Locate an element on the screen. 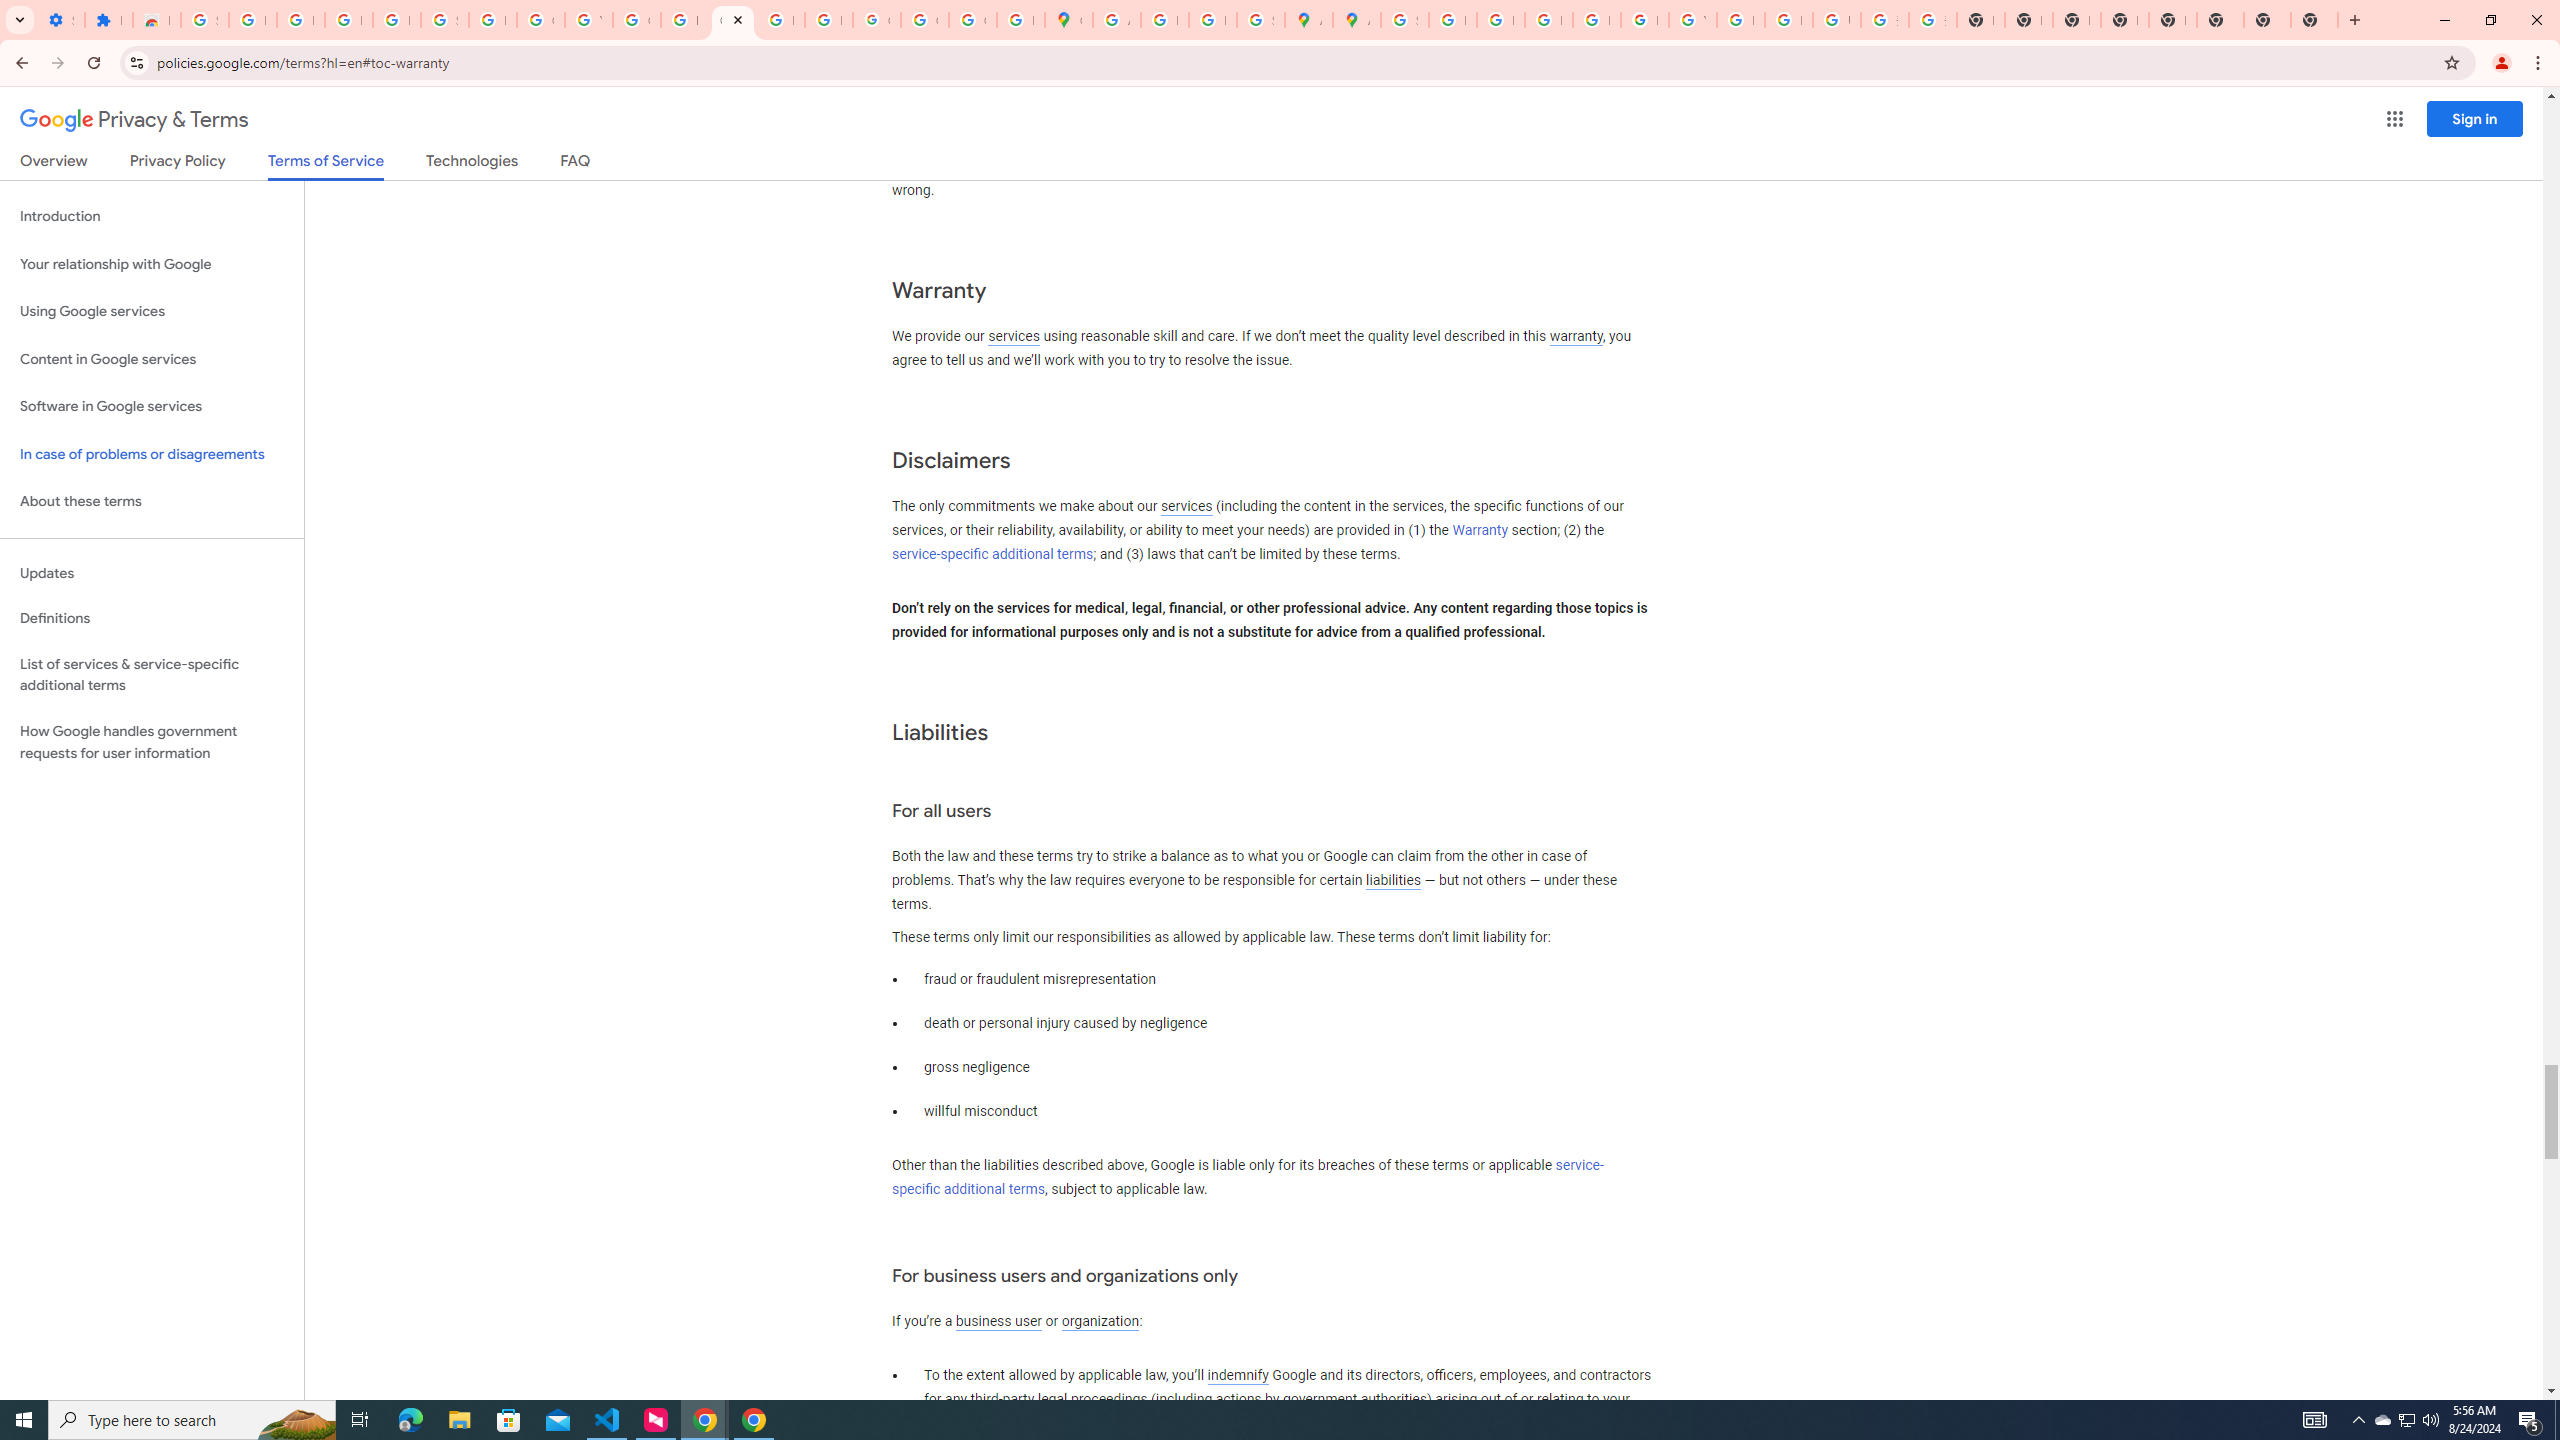  Sign in - Google Accounts is located at coordinates (1405, 20).